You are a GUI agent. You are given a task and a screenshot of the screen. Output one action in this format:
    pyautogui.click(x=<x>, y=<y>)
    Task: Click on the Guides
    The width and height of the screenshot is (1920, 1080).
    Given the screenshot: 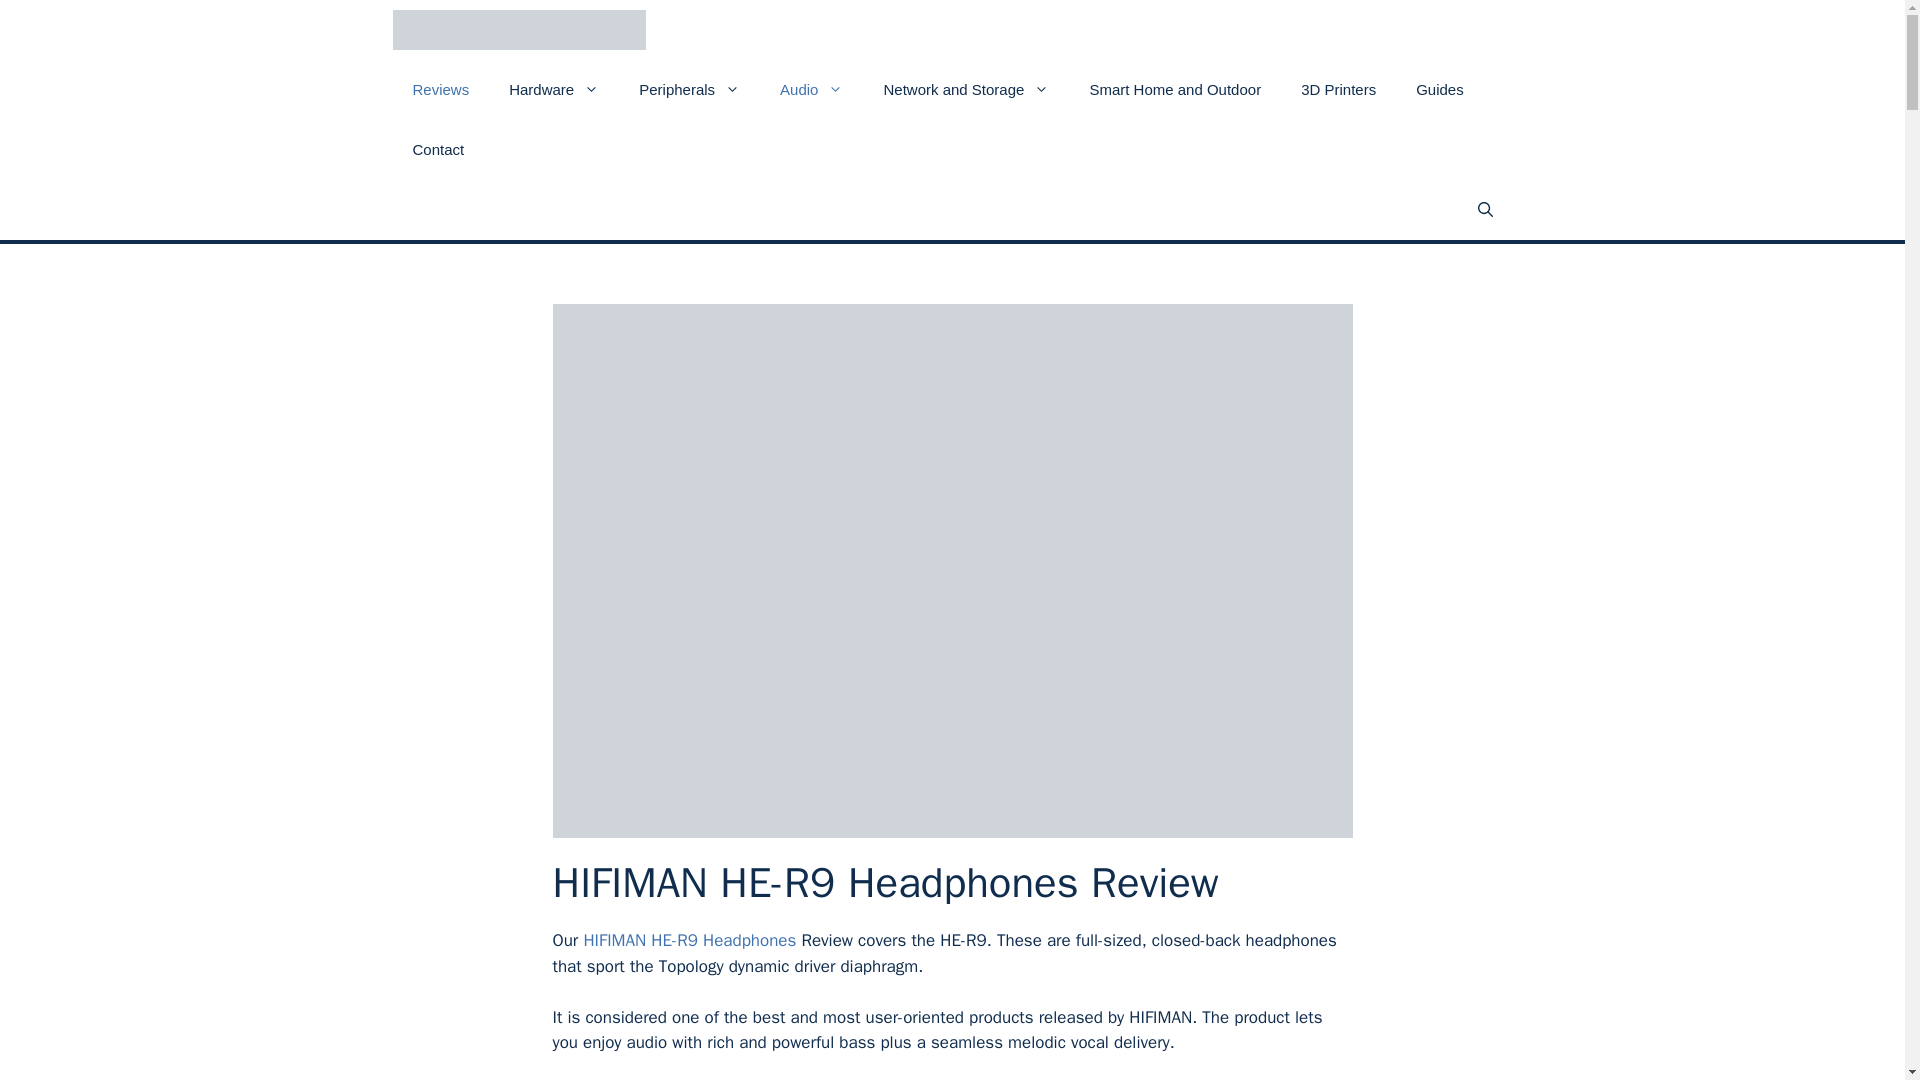 What is the action you would take?
    pyautogui.click(x=1440, y=90)
    